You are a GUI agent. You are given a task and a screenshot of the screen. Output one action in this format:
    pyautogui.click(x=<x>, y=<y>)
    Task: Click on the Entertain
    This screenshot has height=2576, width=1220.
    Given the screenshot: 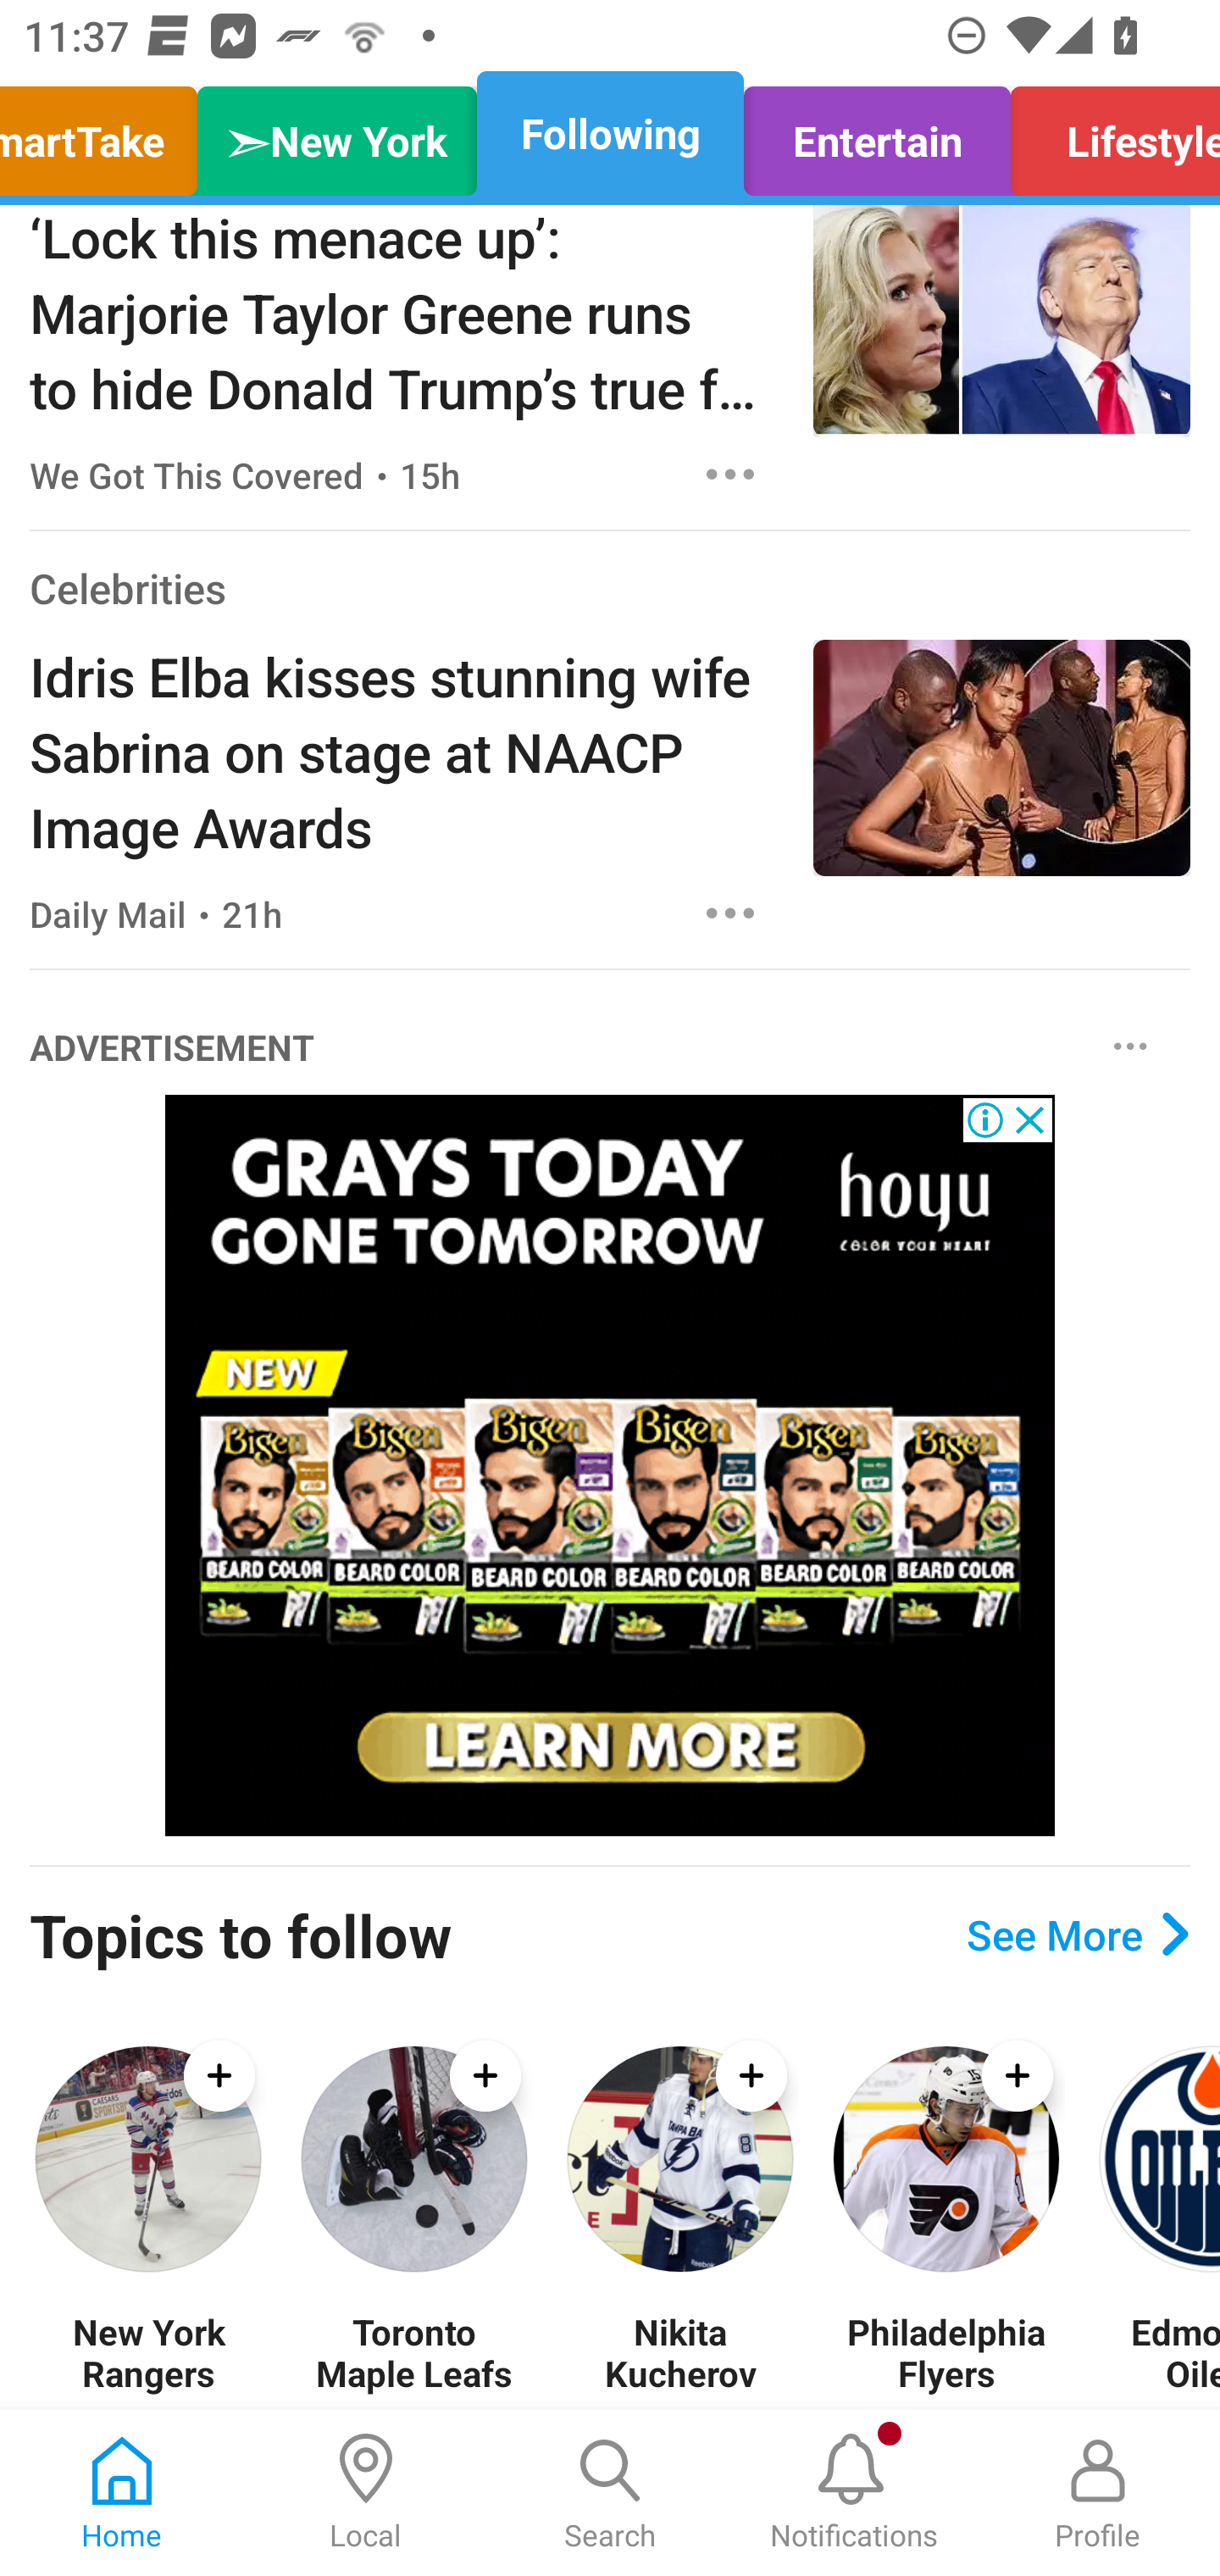 What is the action you would take?
    pyautogui.click(x=876, y=134)
    